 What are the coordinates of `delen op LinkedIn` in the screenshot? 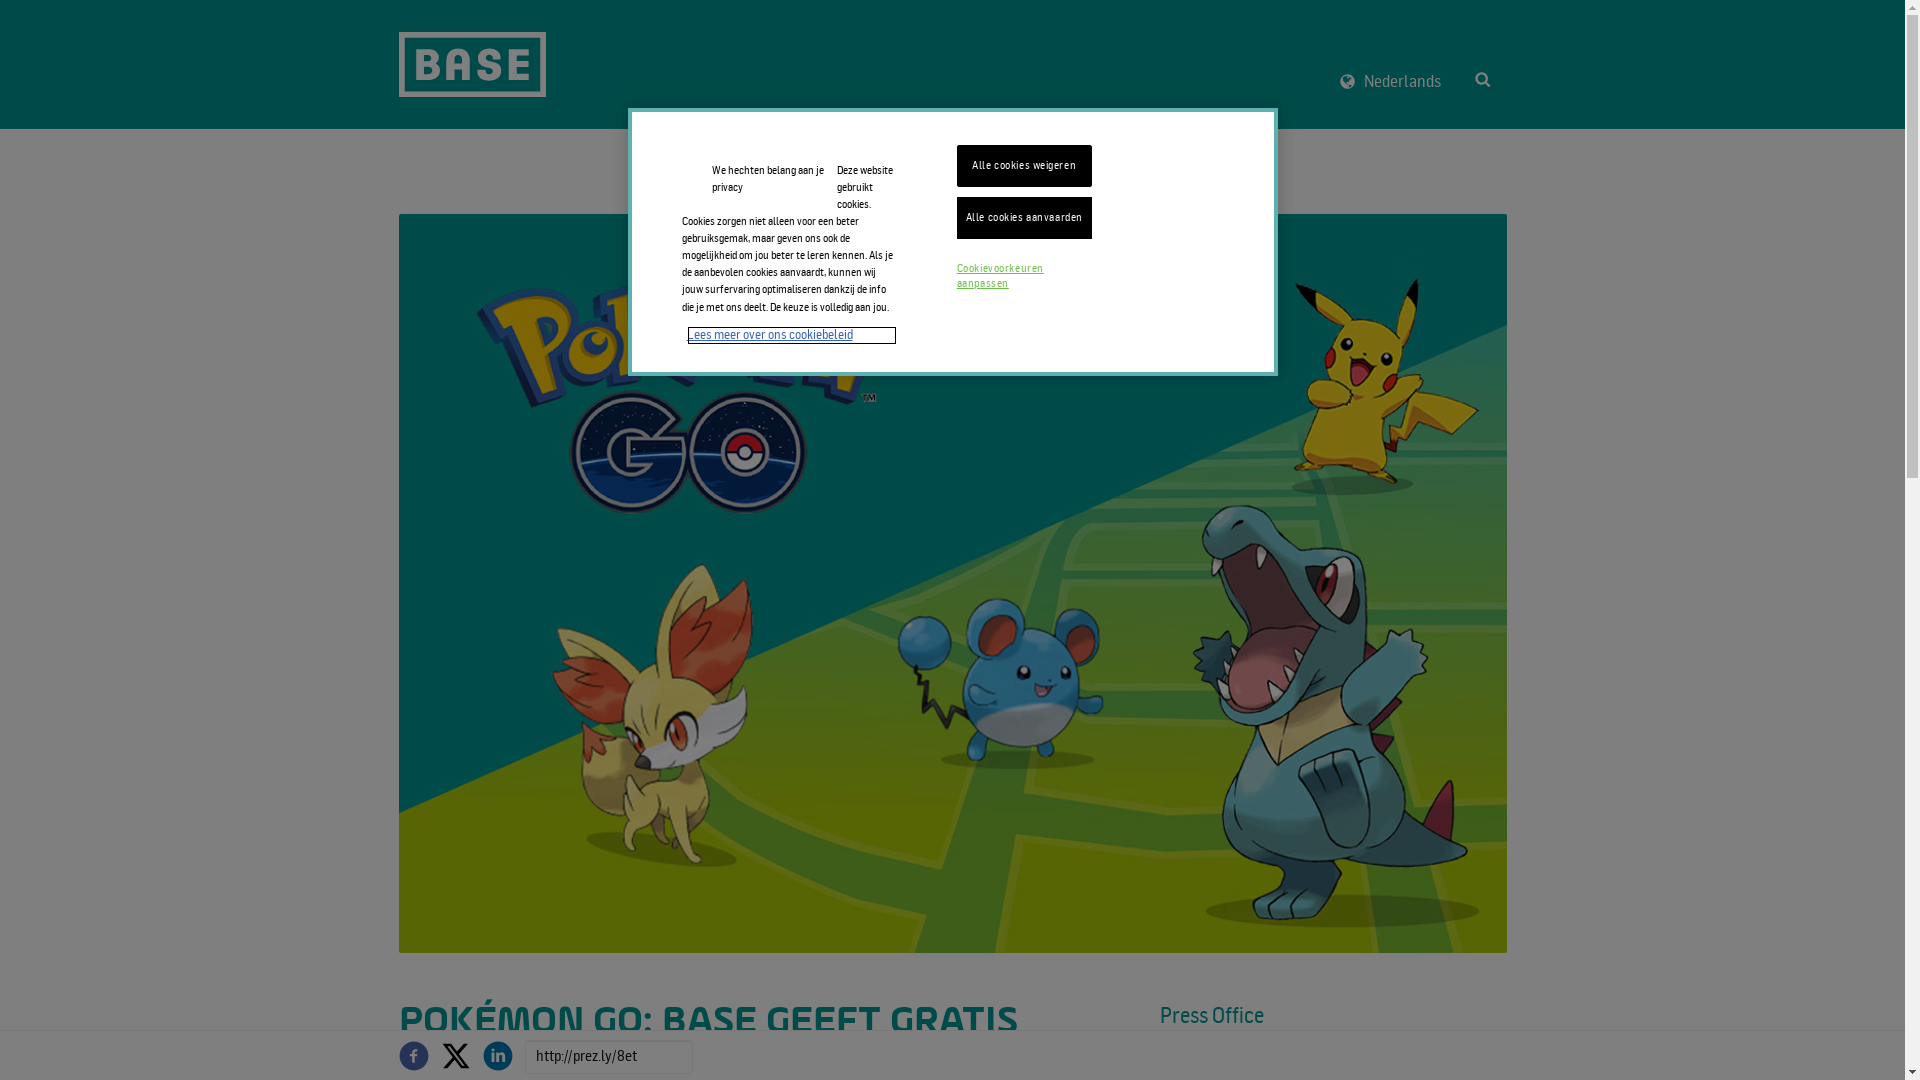 It's located at (497, 1055).